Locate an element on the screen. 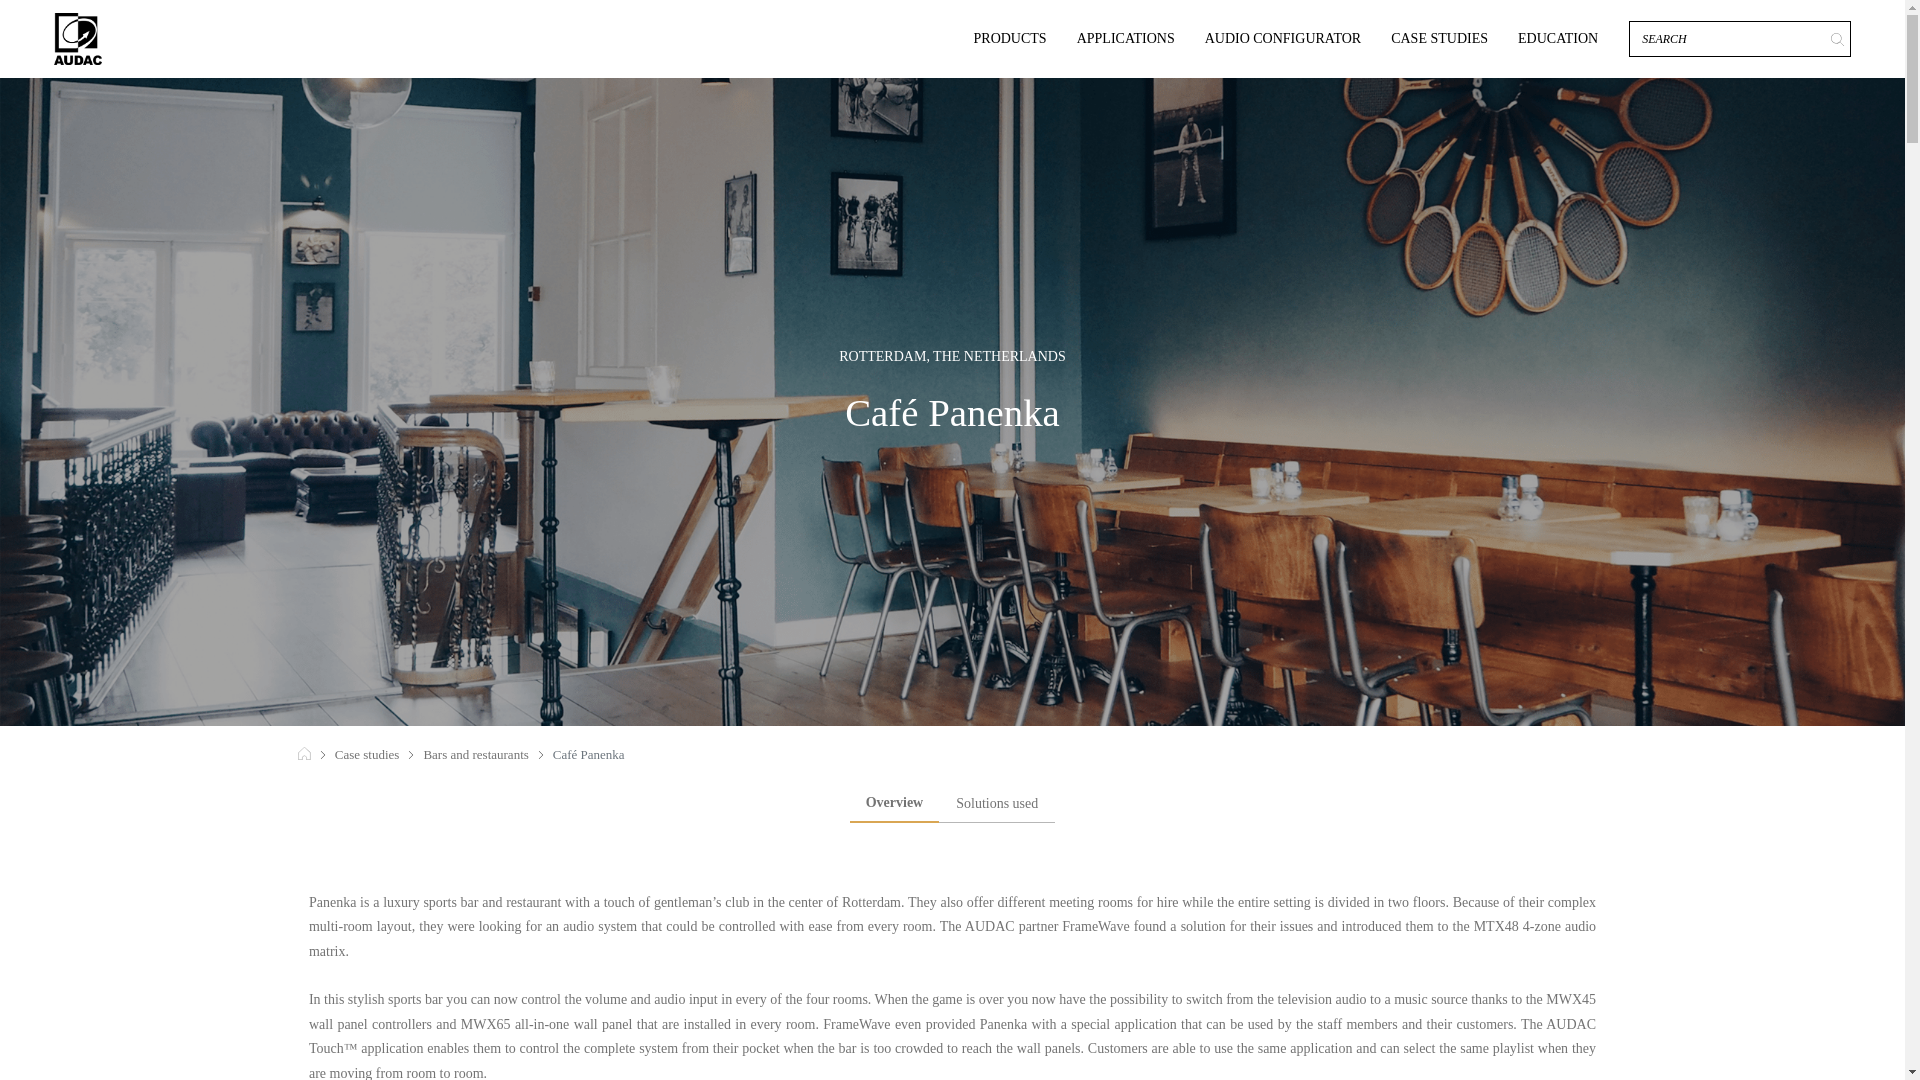 The image size is (1920, 1080). SEARCH is located at coordinates (1838, 40).